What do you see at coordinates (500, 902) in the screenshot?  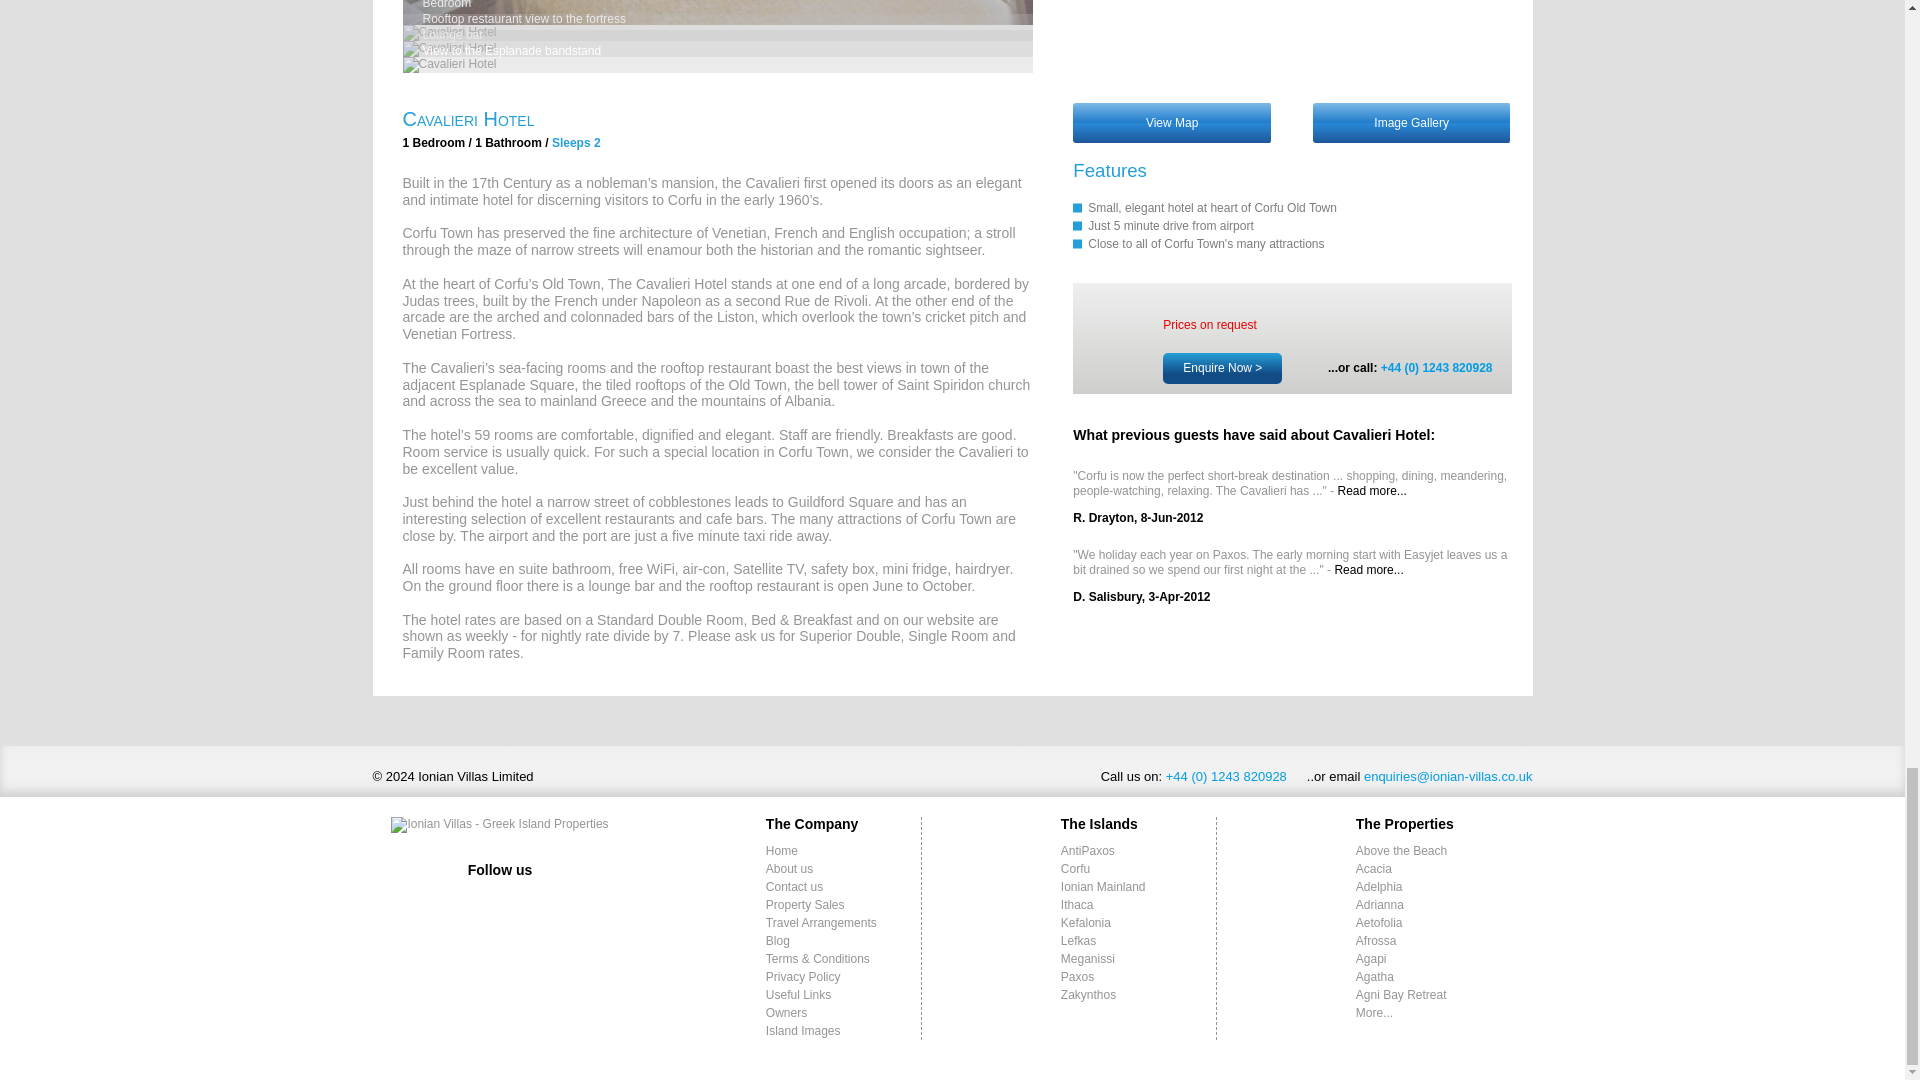 I see `twitter` at bounding box center [500, 902].